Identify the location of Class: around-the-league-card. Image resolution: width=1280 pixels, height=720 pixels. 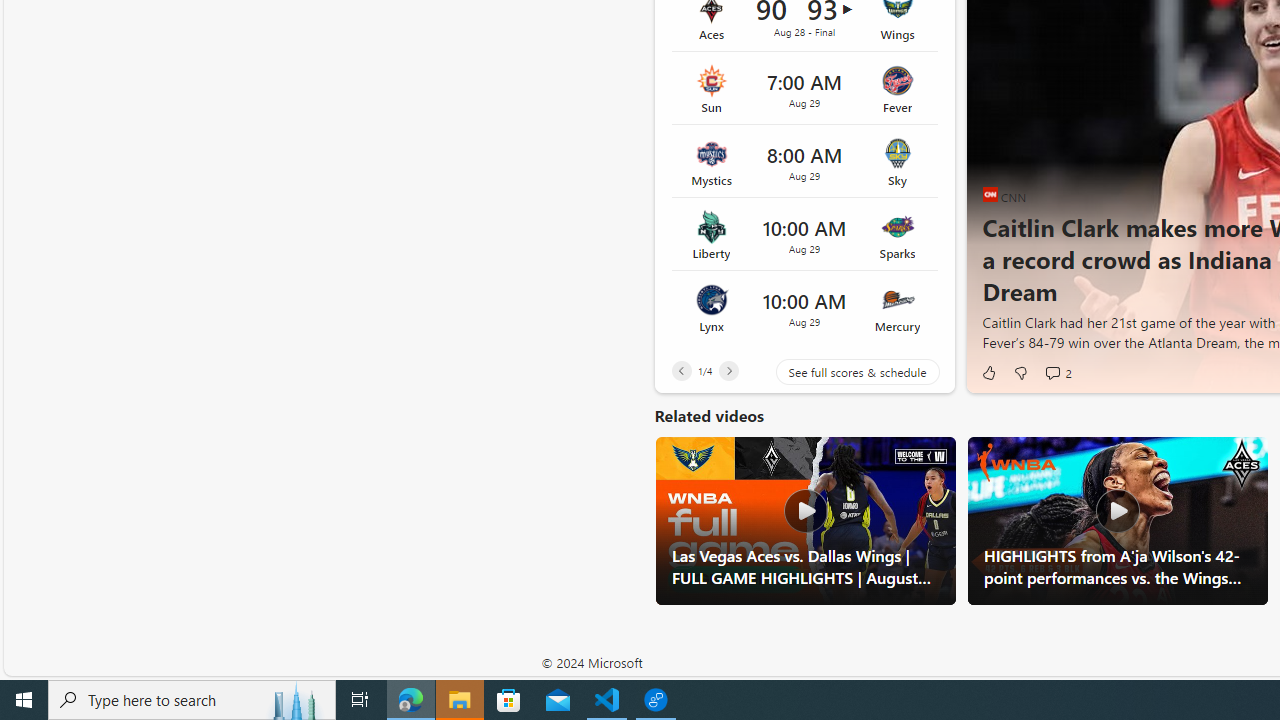
(804, 307).